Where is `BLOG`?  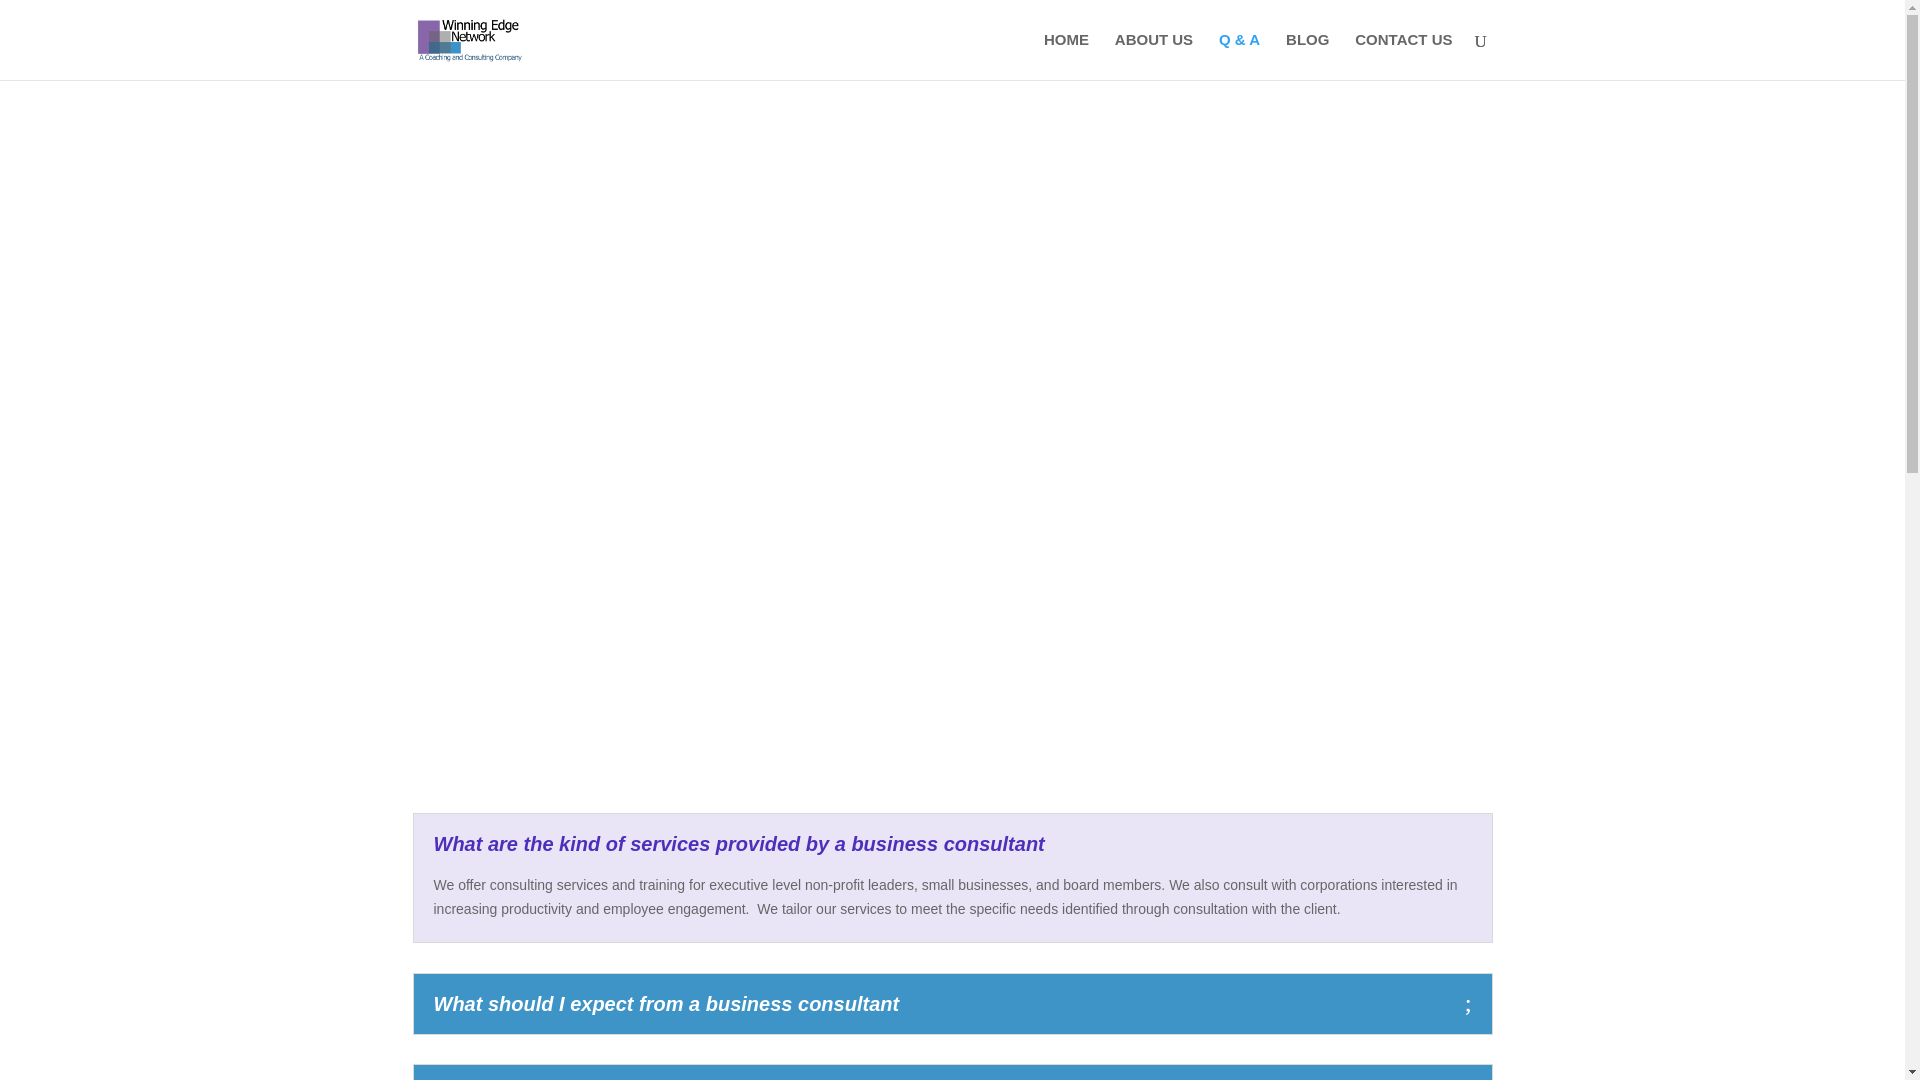 BLOG is located at coordinates (1307, 56).